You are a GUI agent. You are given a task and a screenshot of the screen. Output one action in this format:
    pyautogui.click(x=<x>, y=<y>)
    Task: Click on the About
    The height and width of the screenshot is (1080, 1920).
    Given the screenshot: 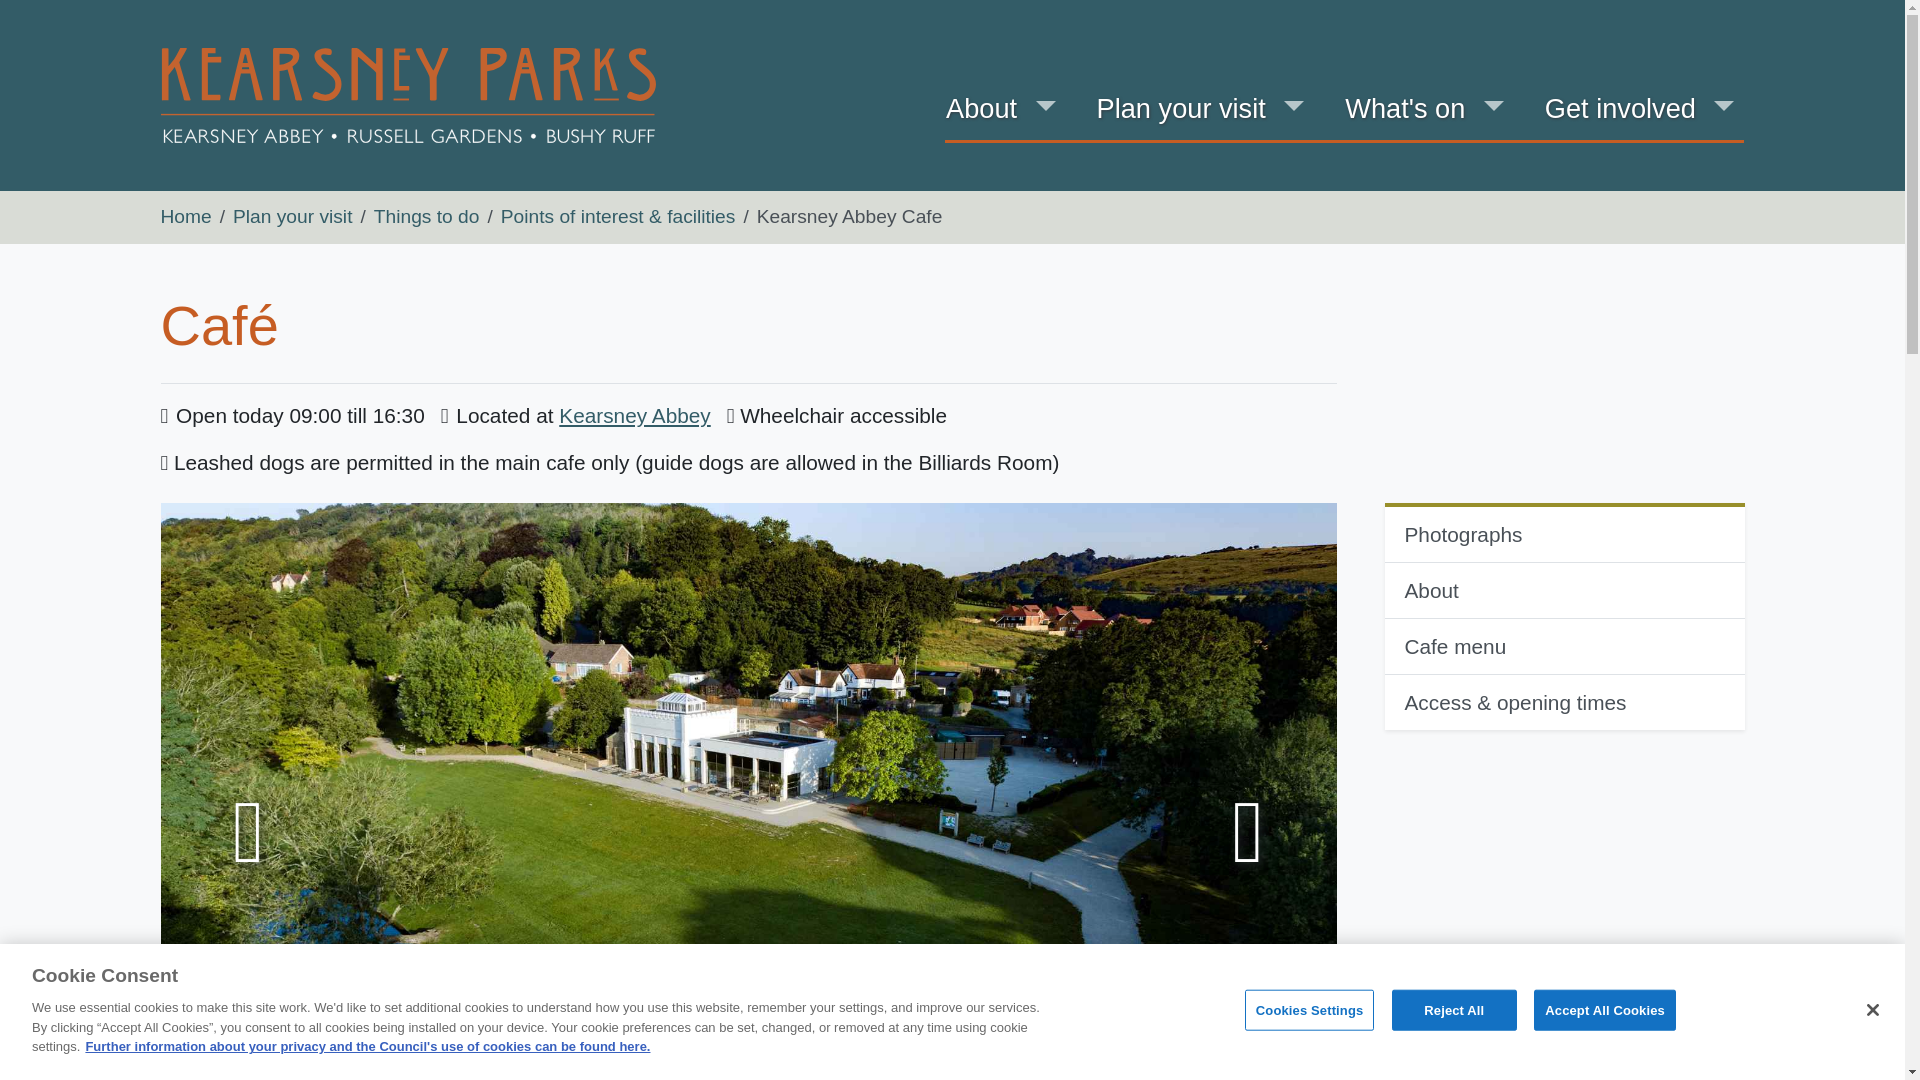 What is the action you would take?
    pyautogui.click(x=1564, y=590)
    